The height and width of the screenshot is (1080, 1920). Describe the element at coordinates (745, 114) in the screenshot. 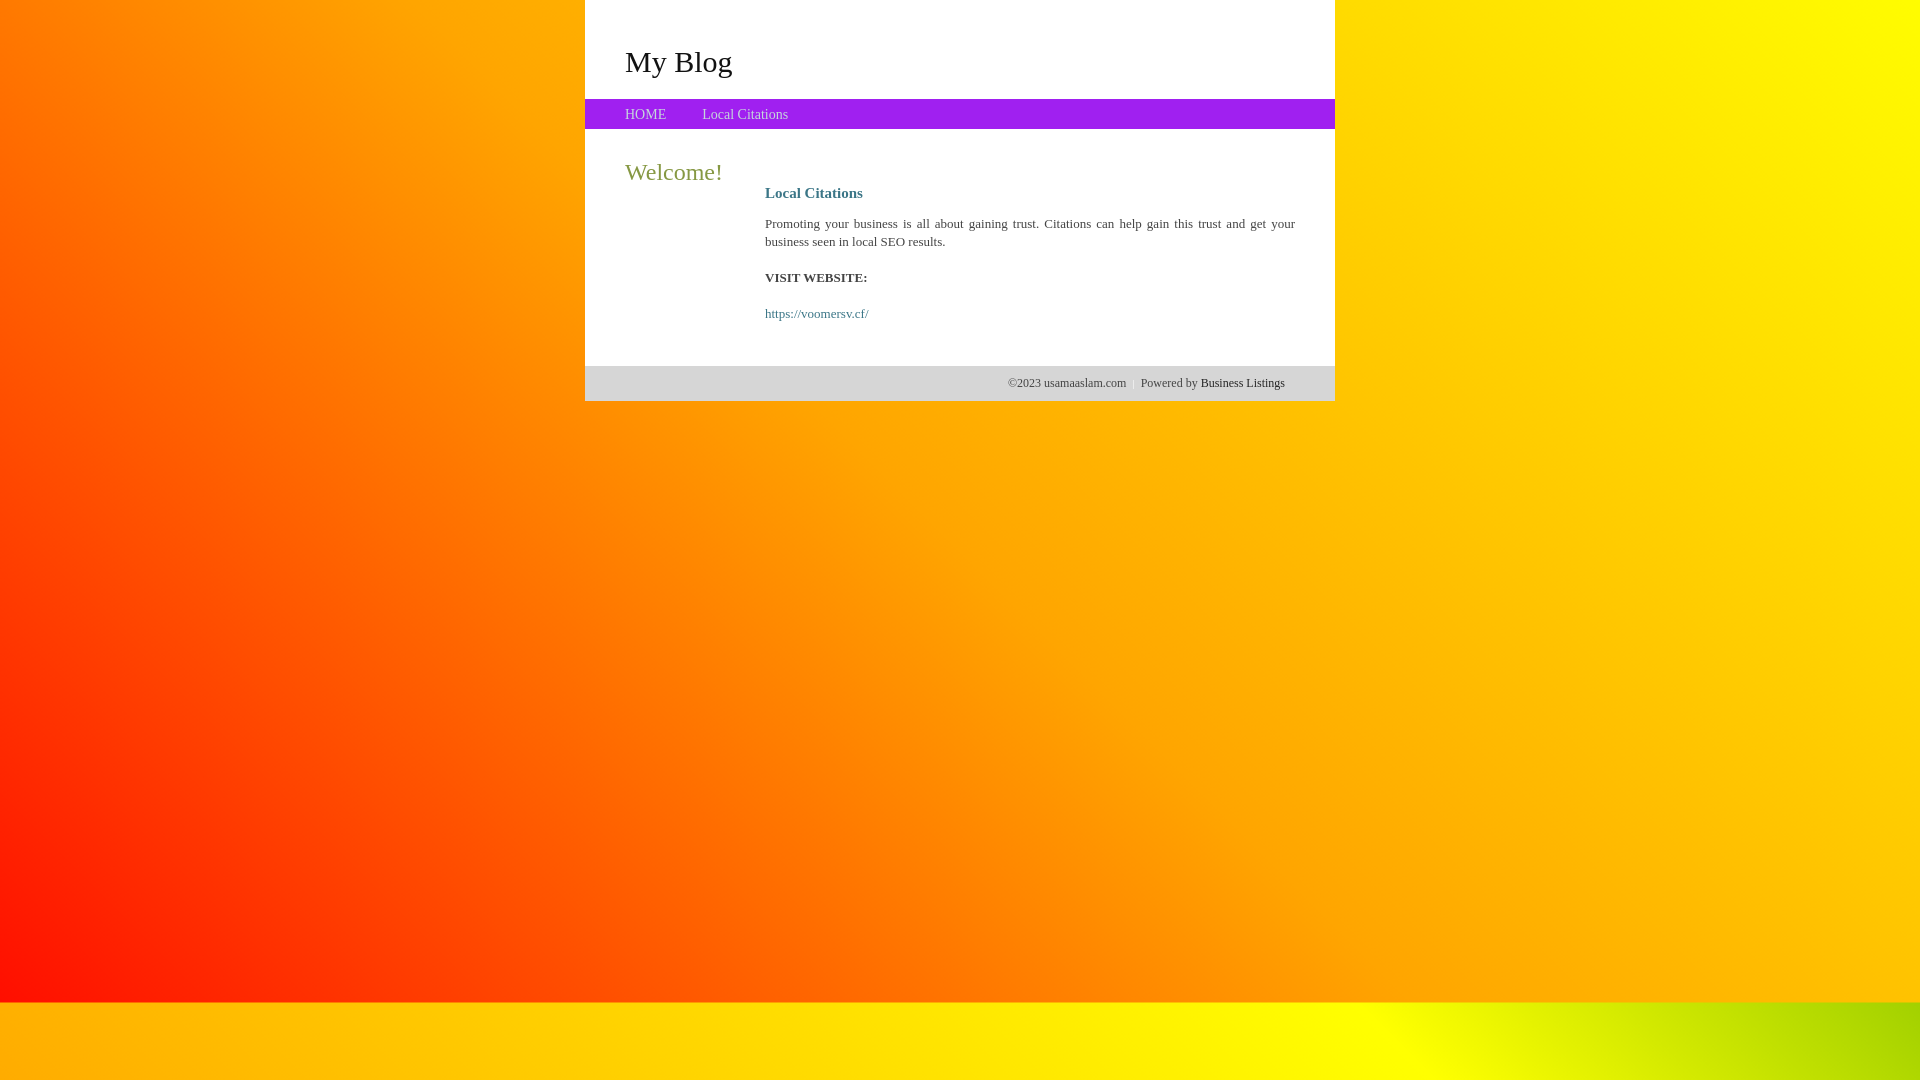

I see `Local Citations` at that location.